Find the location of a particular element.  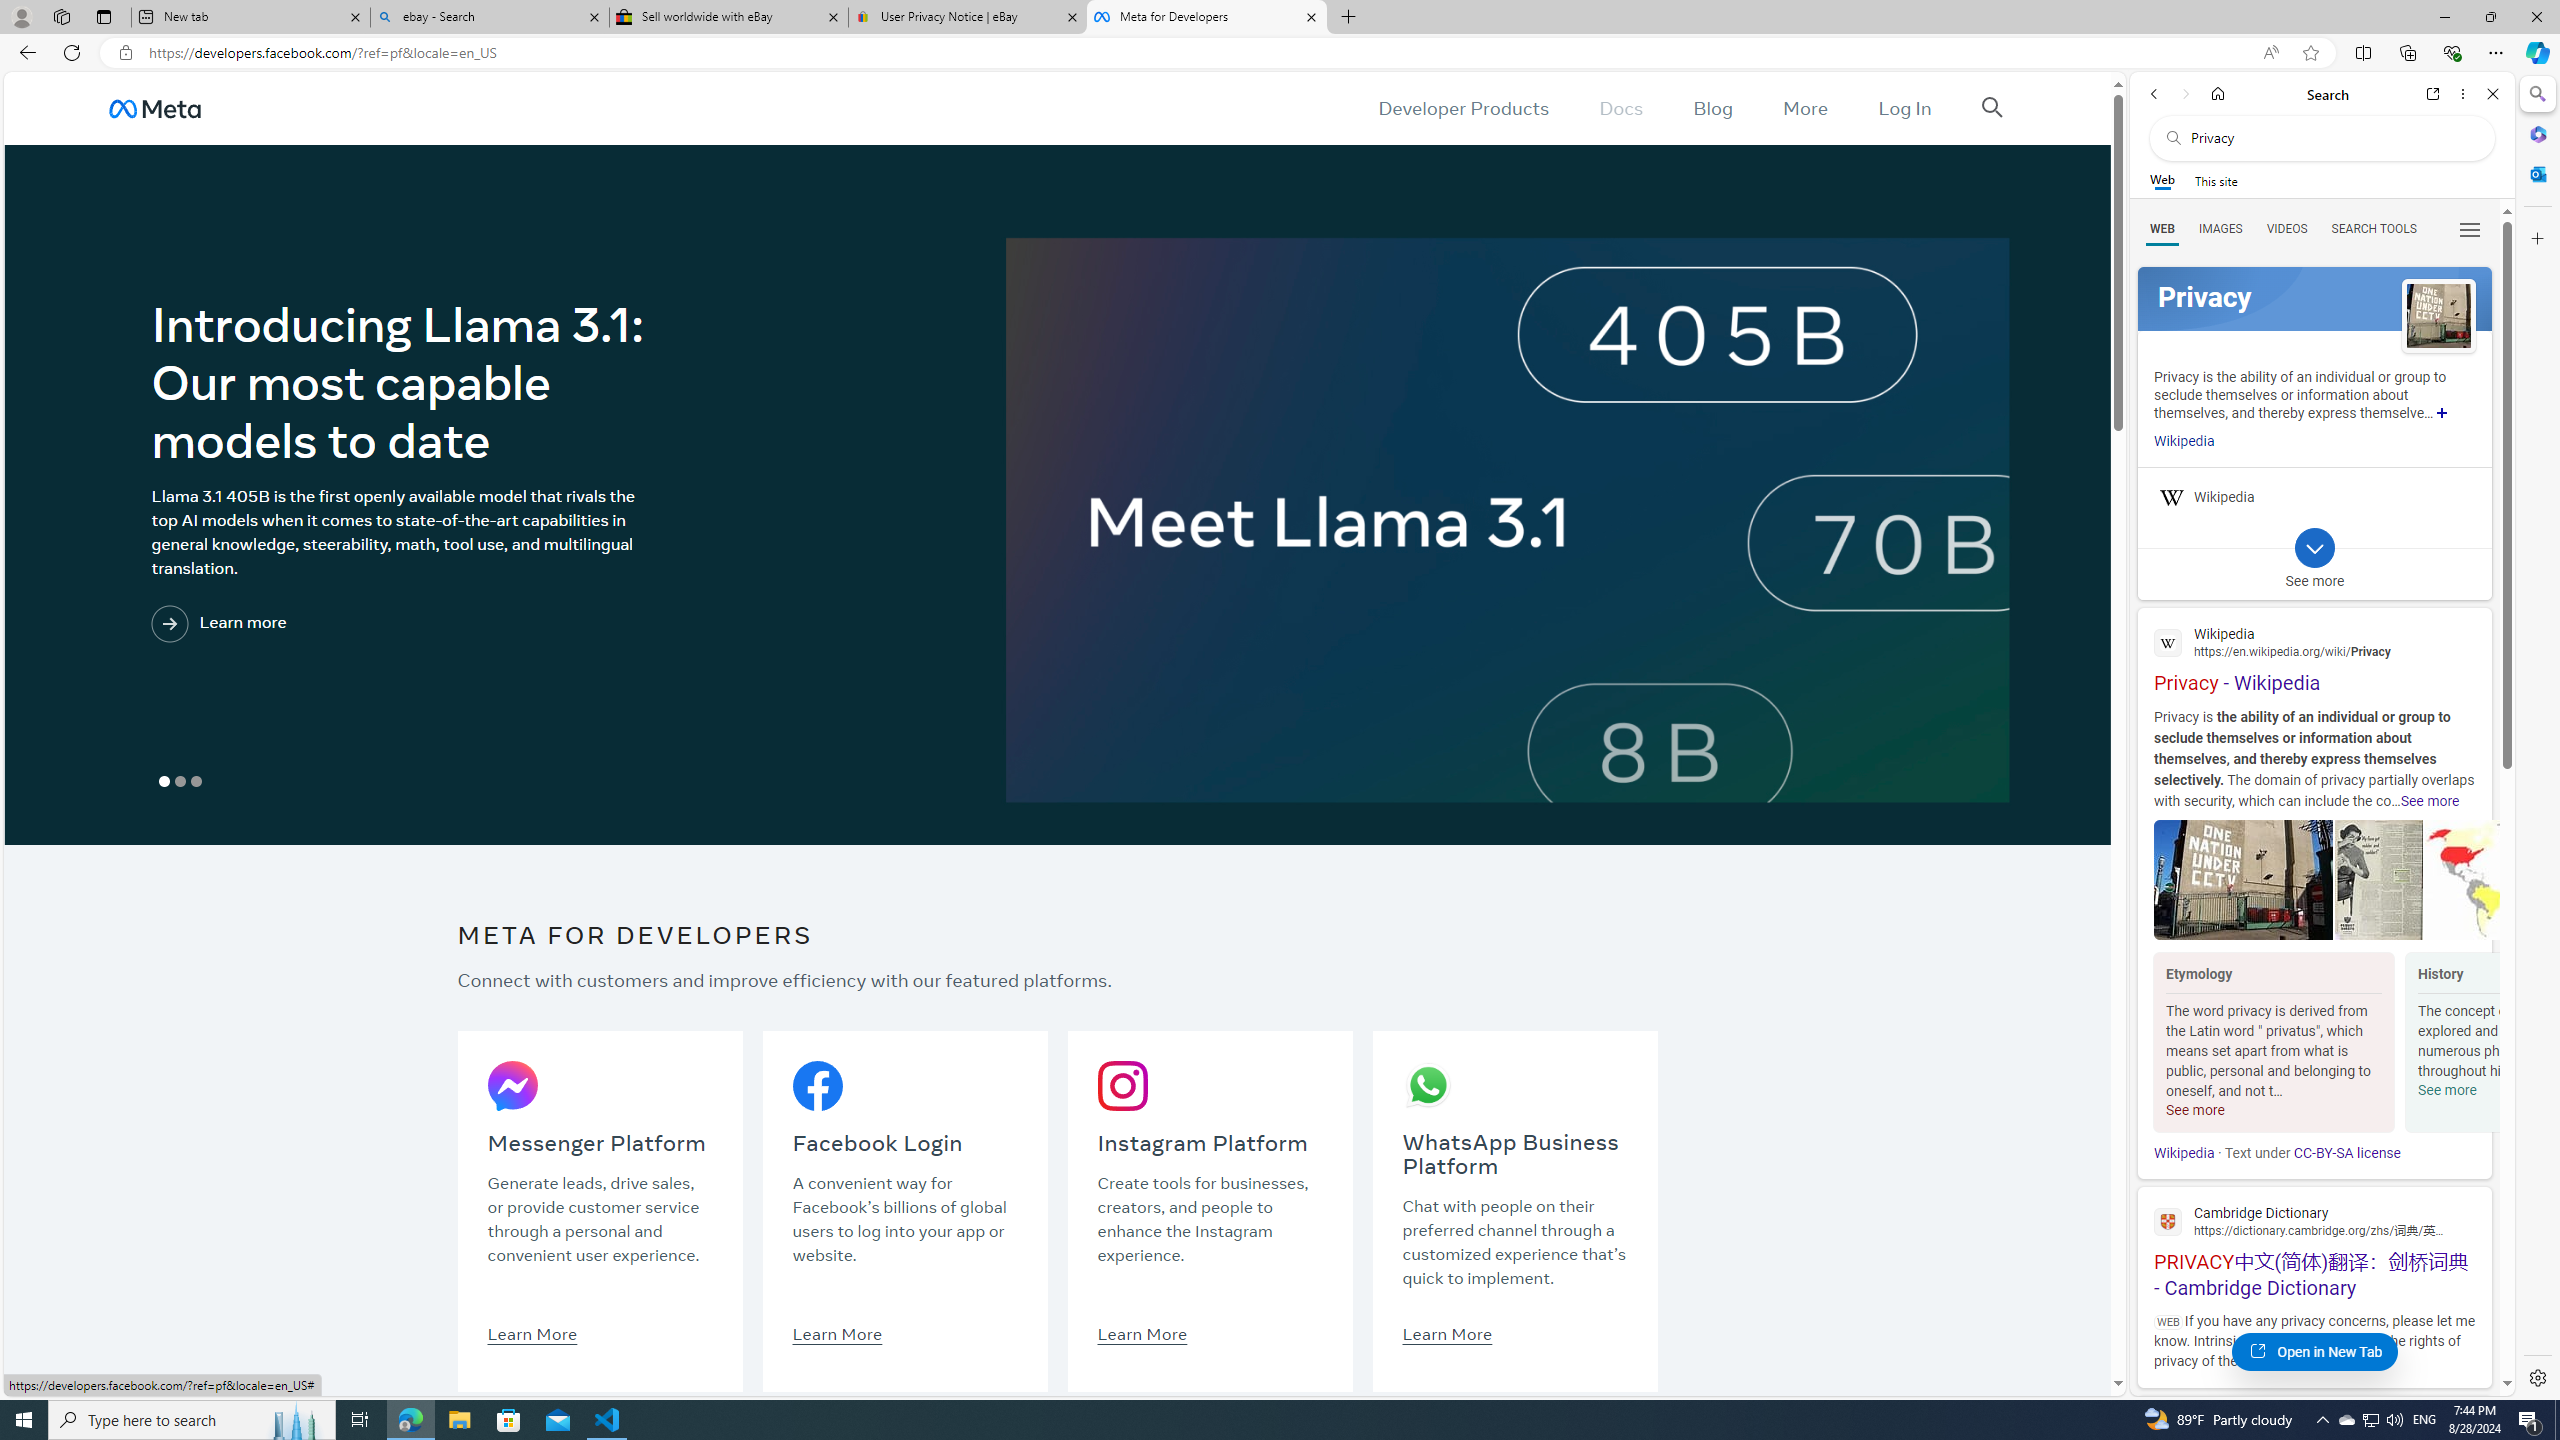

Search Filter, WEB is located at coordinates (2163, 228).